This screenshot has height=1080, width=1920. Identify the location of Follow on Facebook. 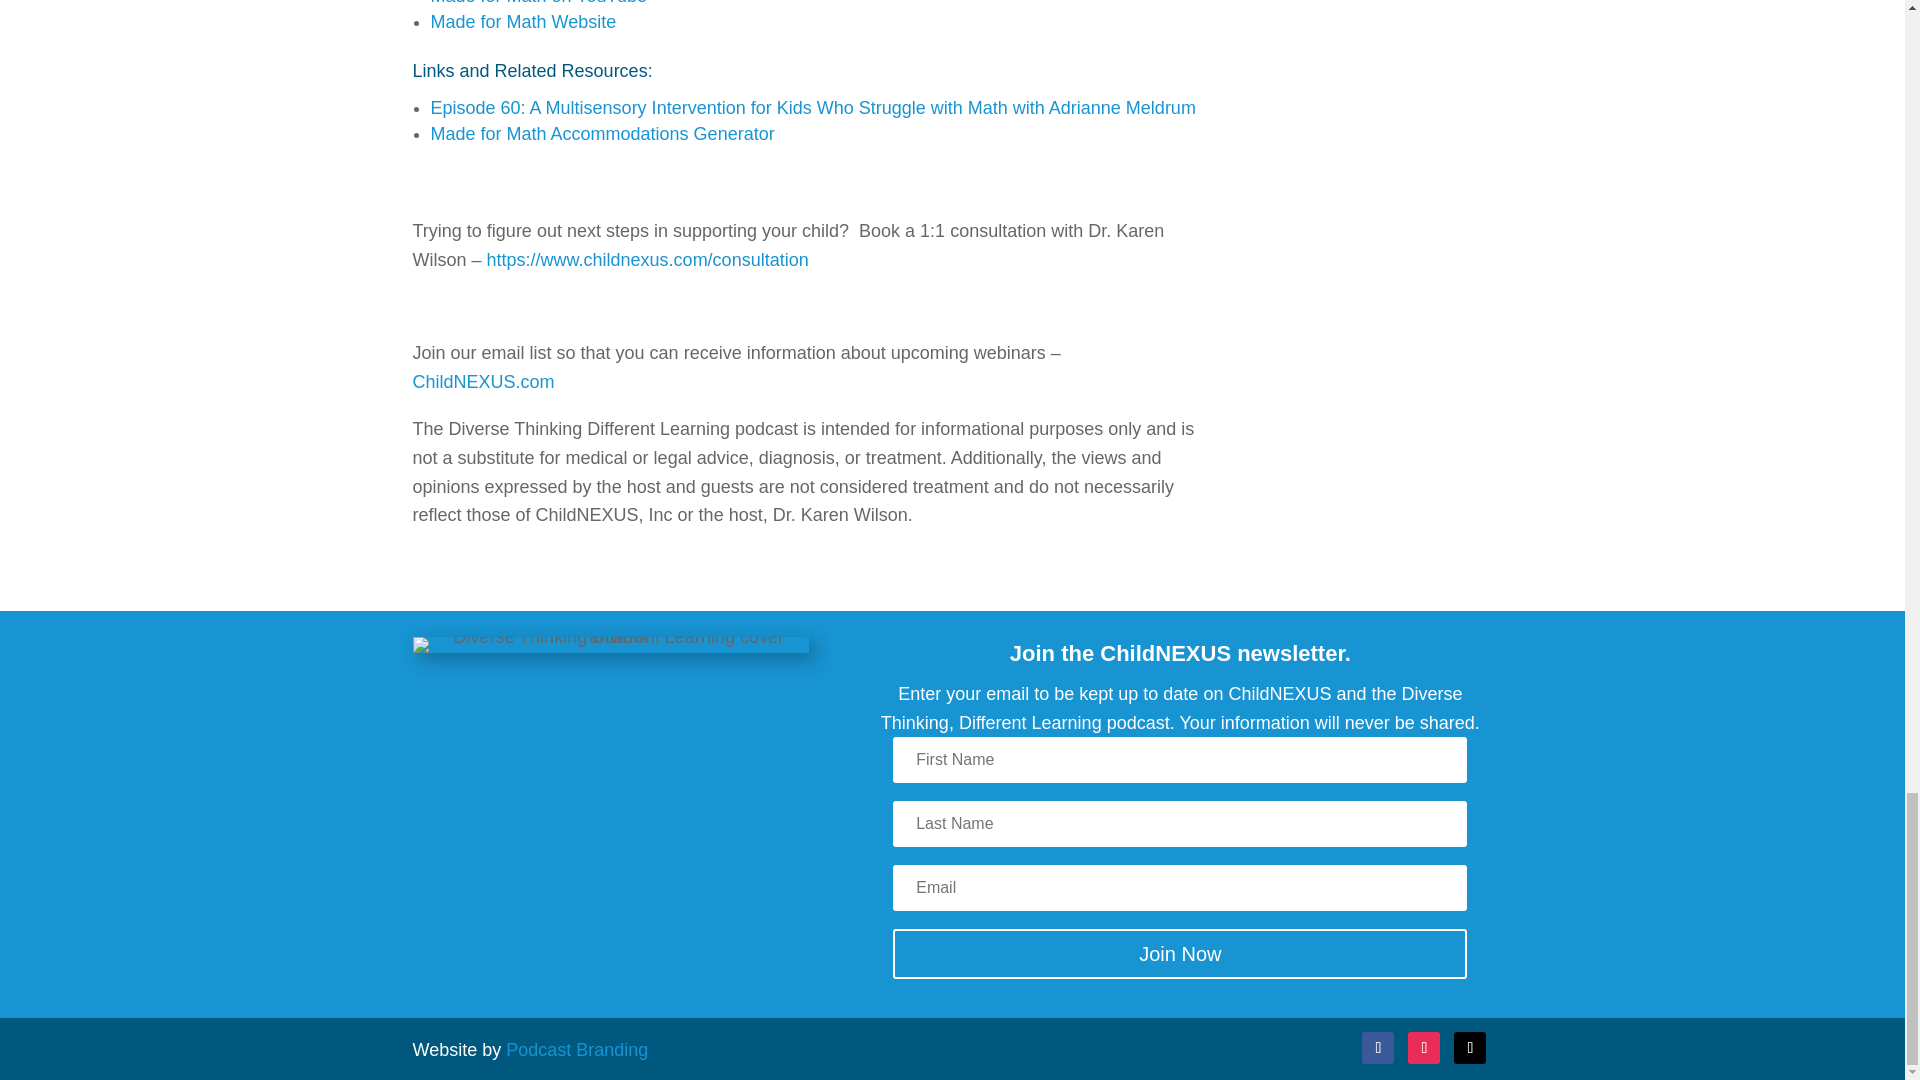
(1377, 1048).